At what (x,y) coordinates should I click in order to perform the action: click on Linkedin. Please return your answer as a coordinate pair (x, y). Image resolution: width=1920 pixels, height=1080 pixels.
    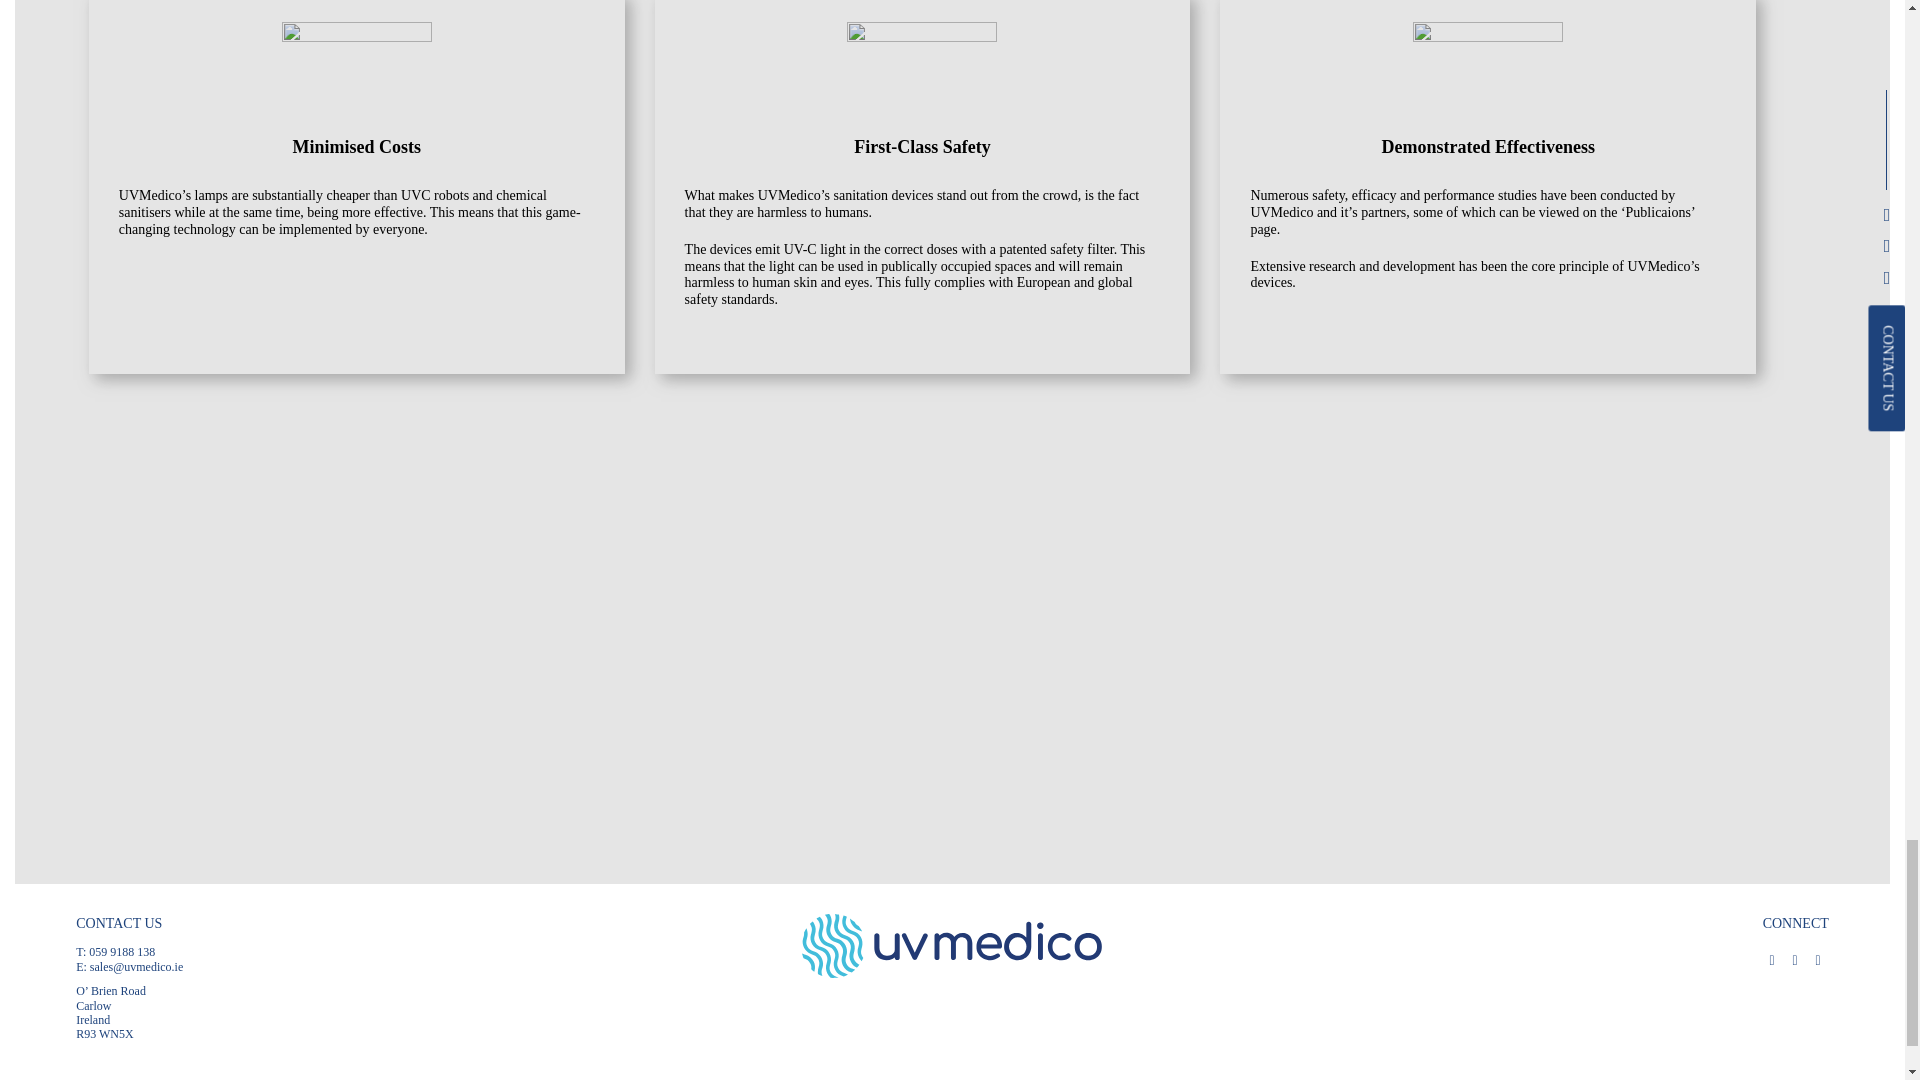
    Looking at the image, I should click on (1818, 958).